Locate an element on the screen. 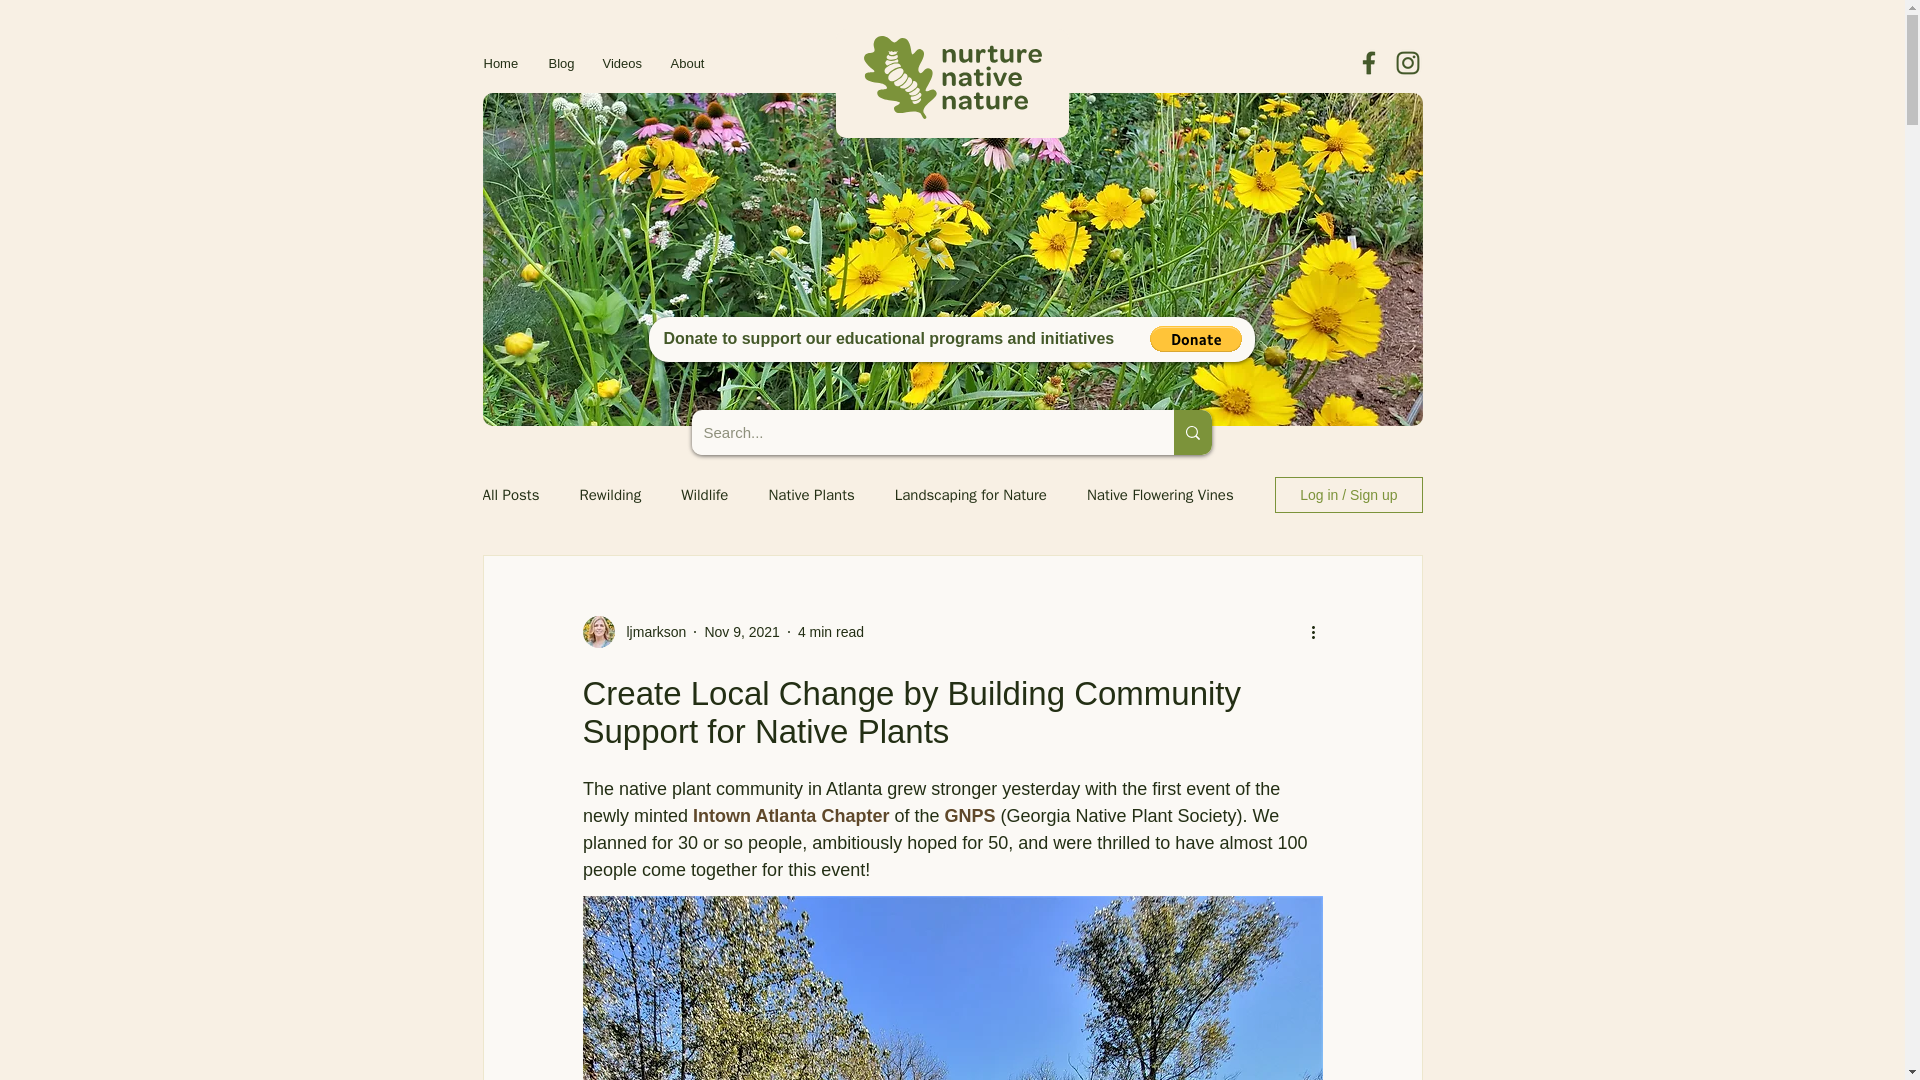 The image size is (1920, 1080). Wildlife is located at coordinates (704, 496).